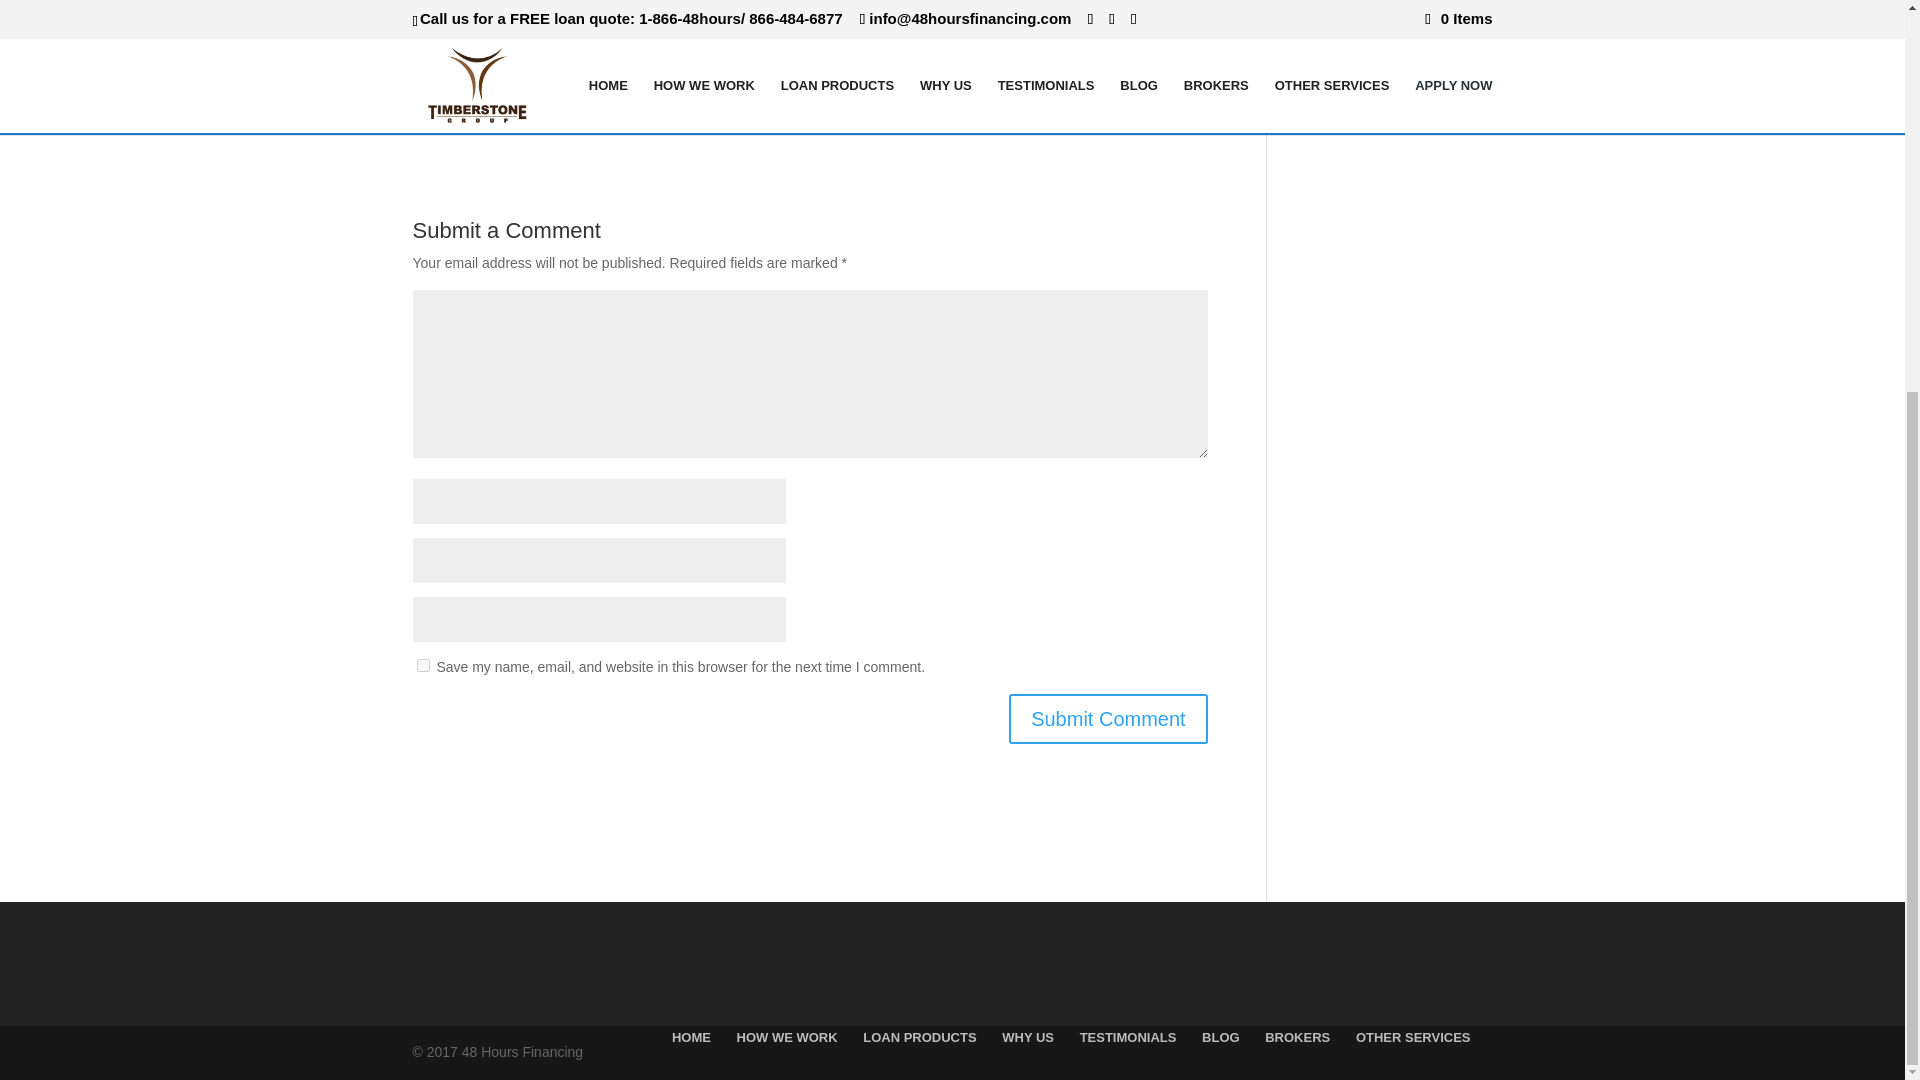  Describe the element at coordinates (1028, 1038) in the screenshot. I see `WHY US` at that location.